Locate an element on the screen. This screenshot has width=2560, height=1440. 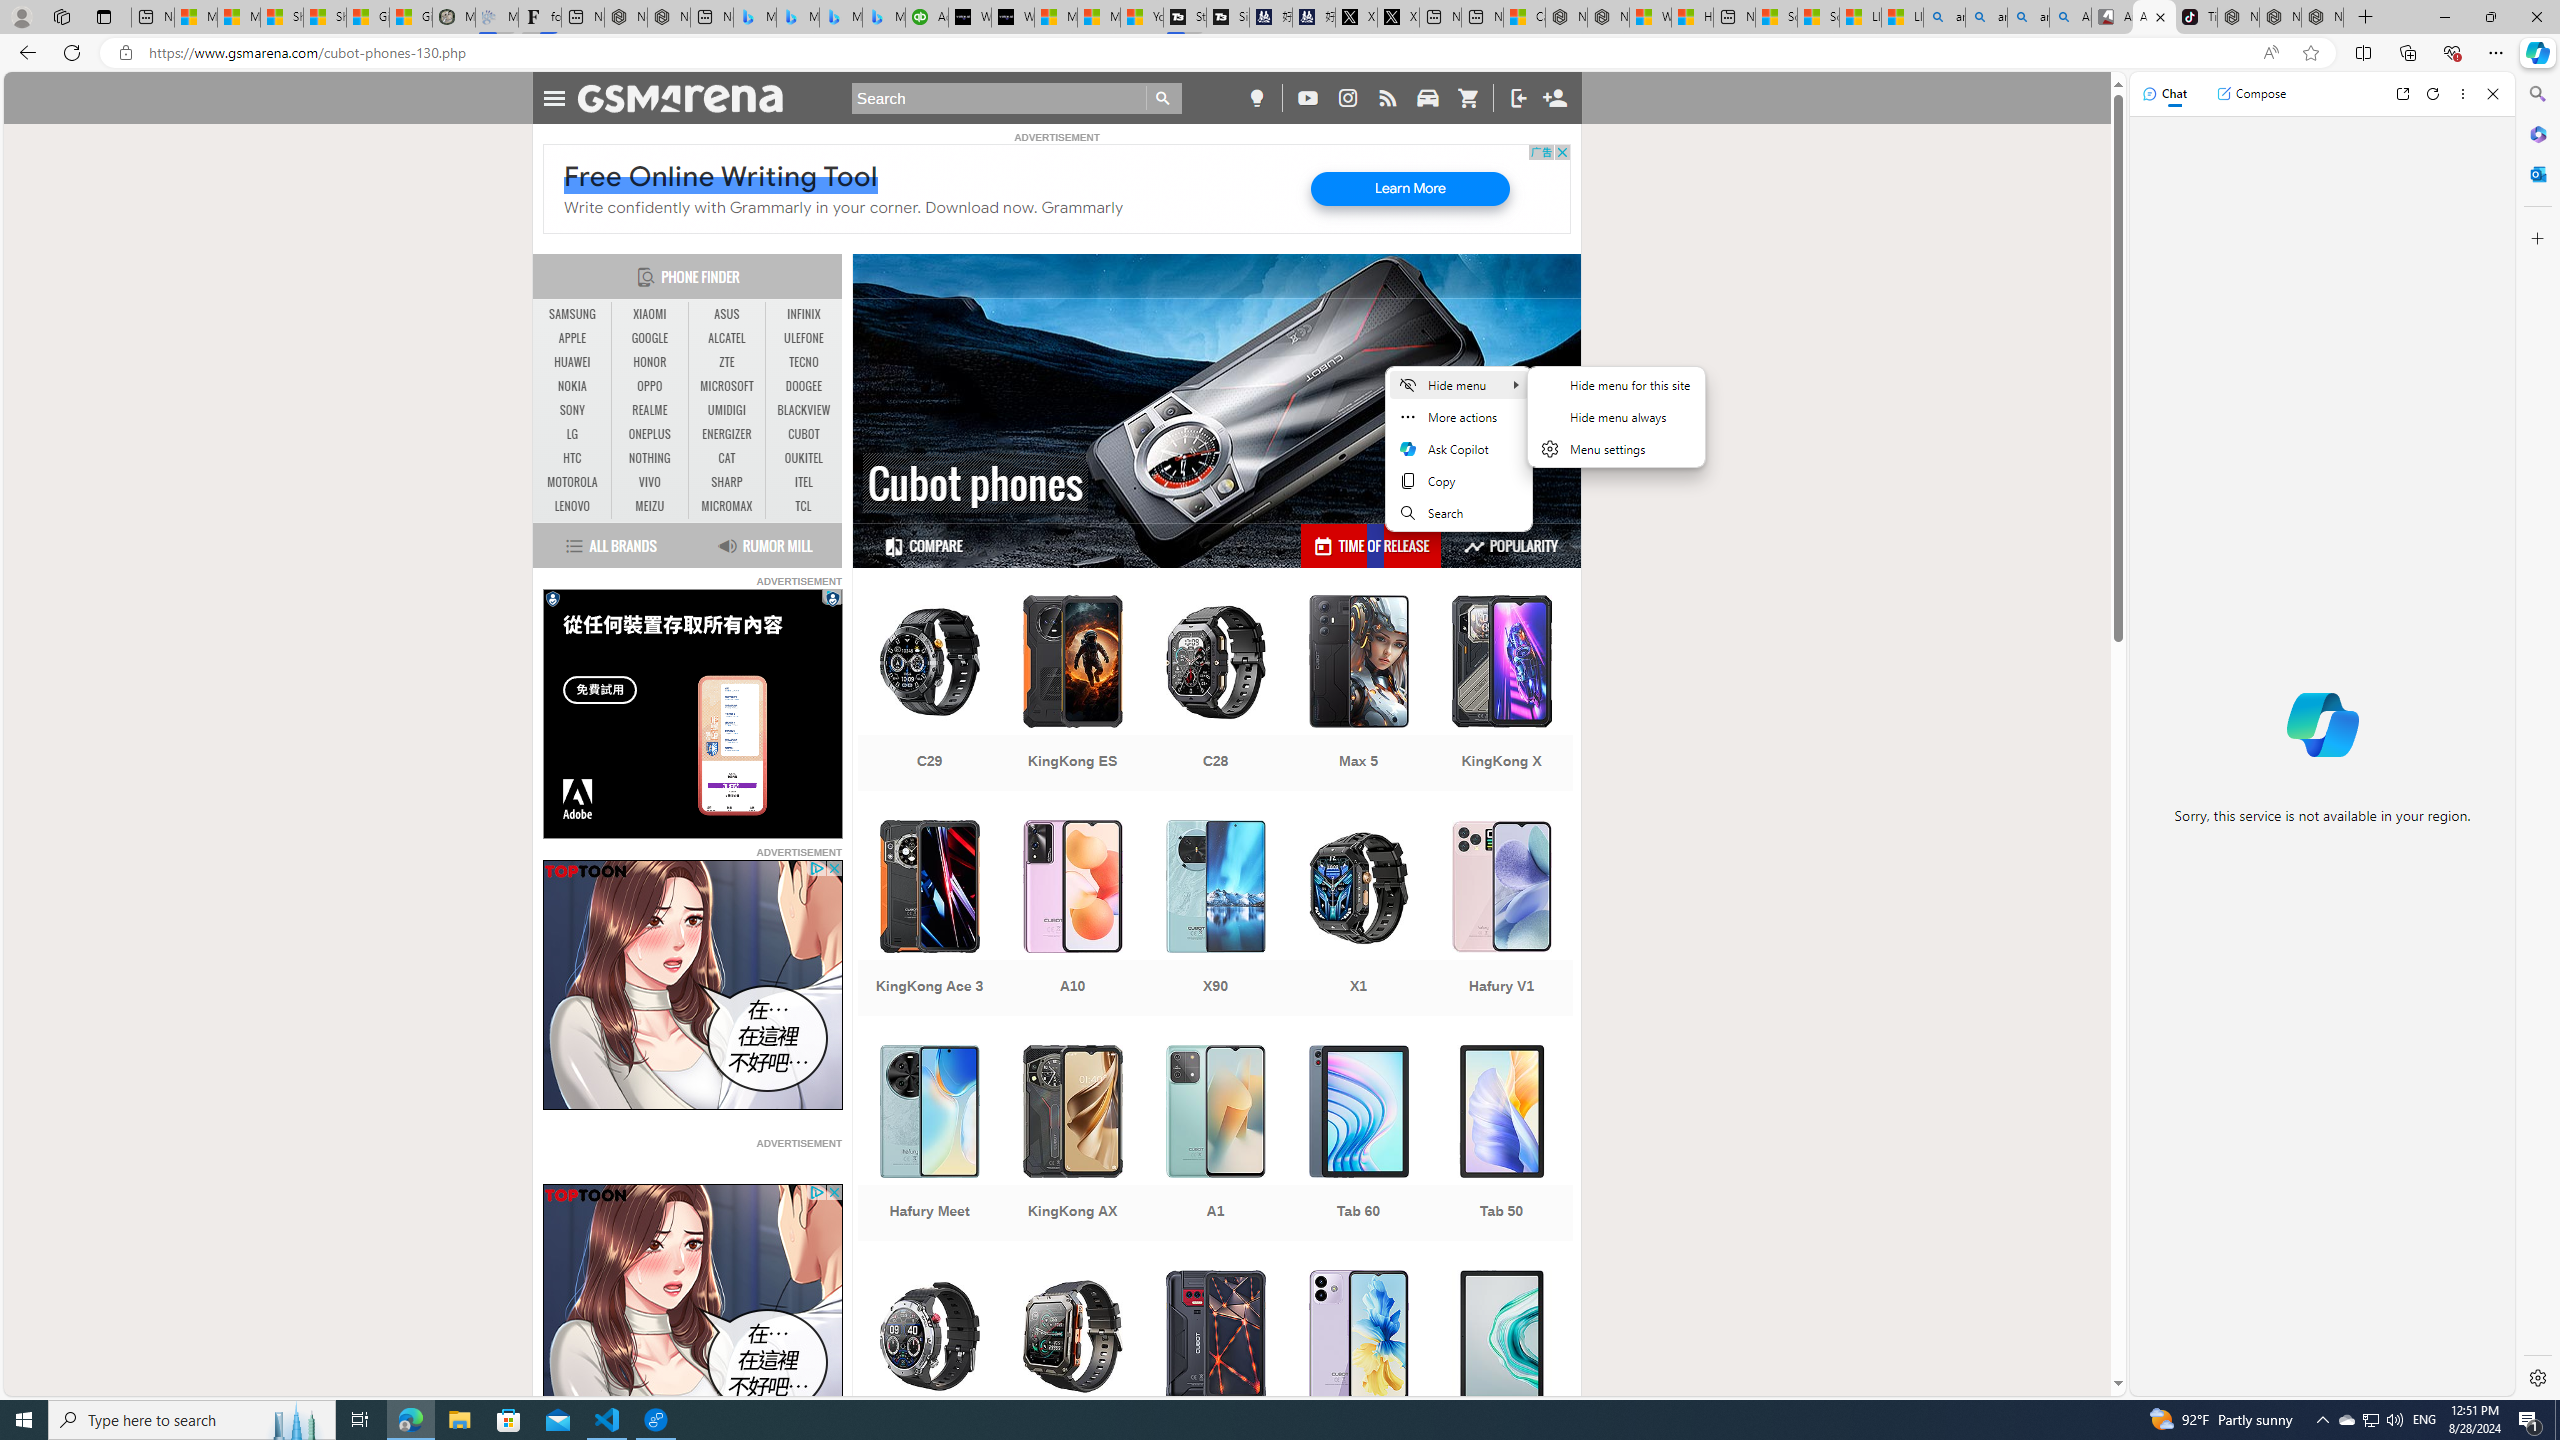
Nordace Siena Pro 15 Backpack is located at coordinates (2280, 17).